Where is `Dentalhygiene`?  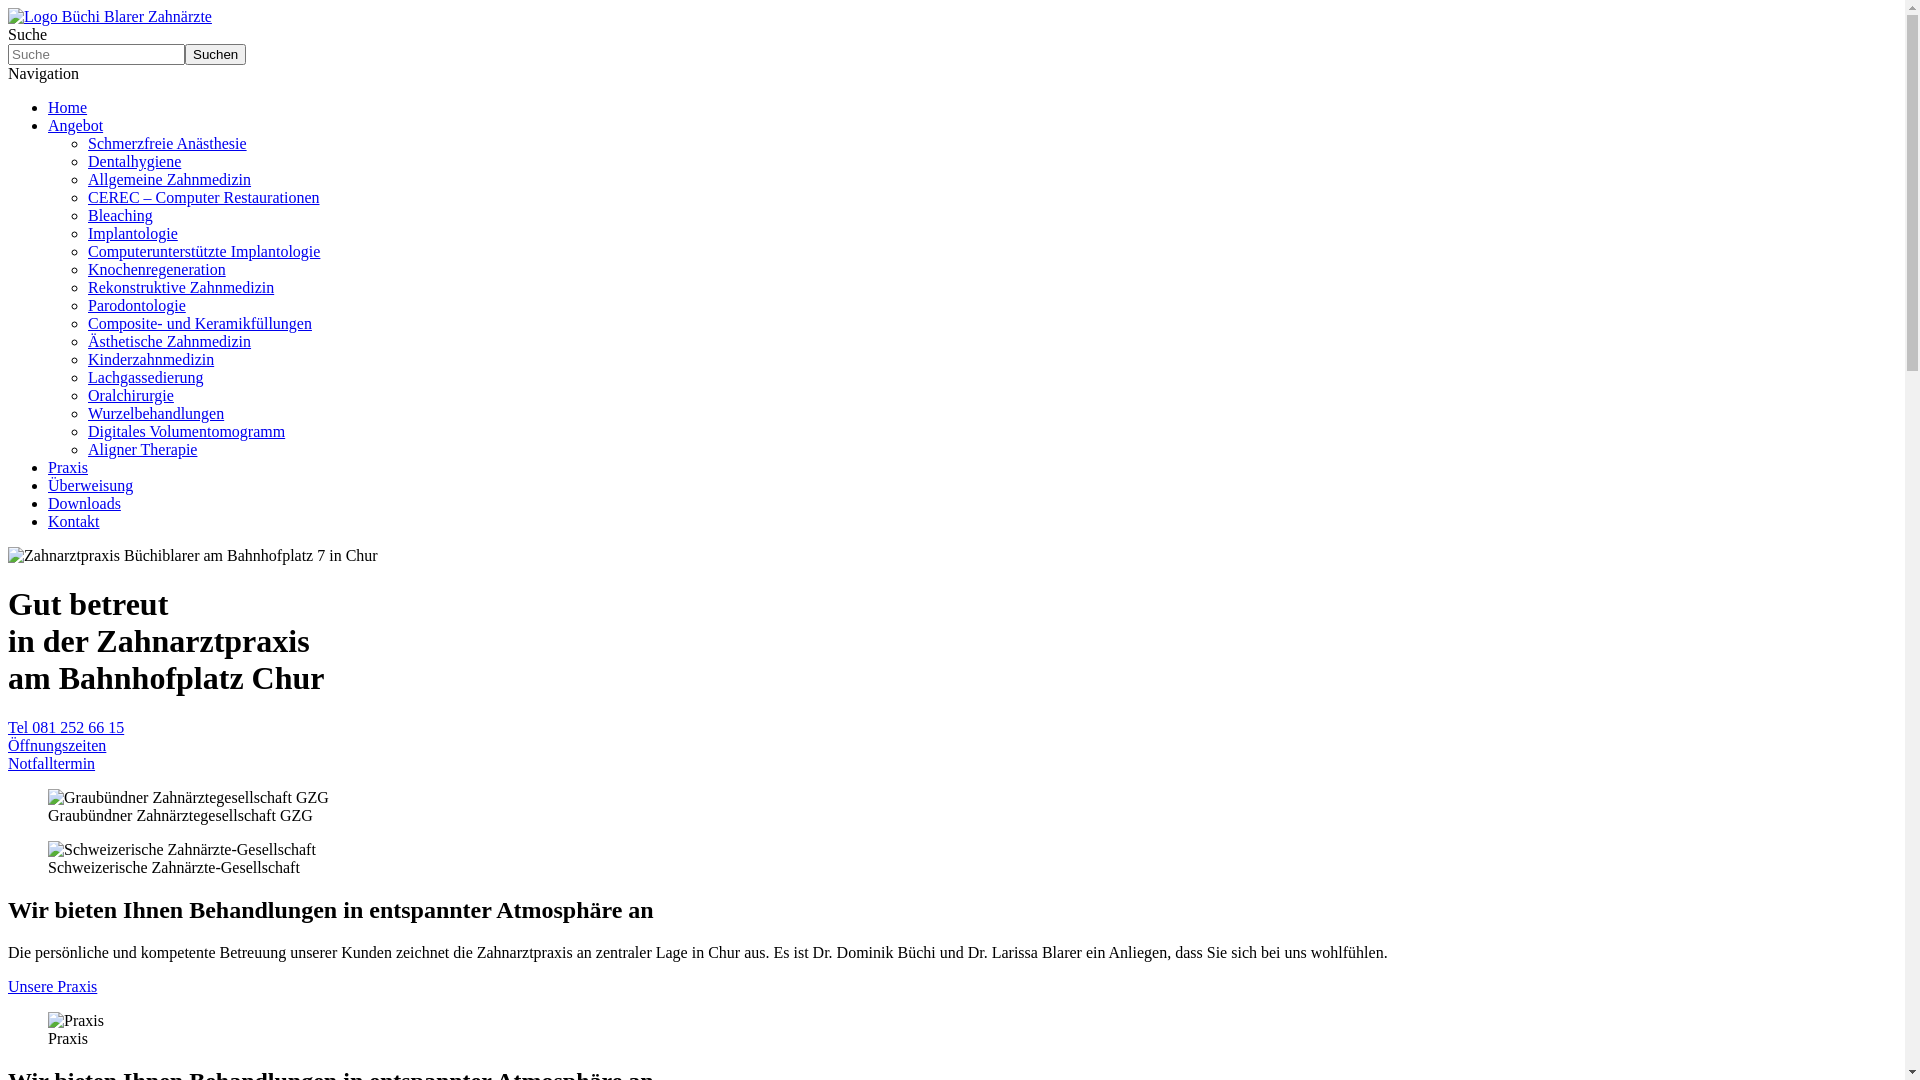 Dentalhygiene is located at coordinates (134, 162).